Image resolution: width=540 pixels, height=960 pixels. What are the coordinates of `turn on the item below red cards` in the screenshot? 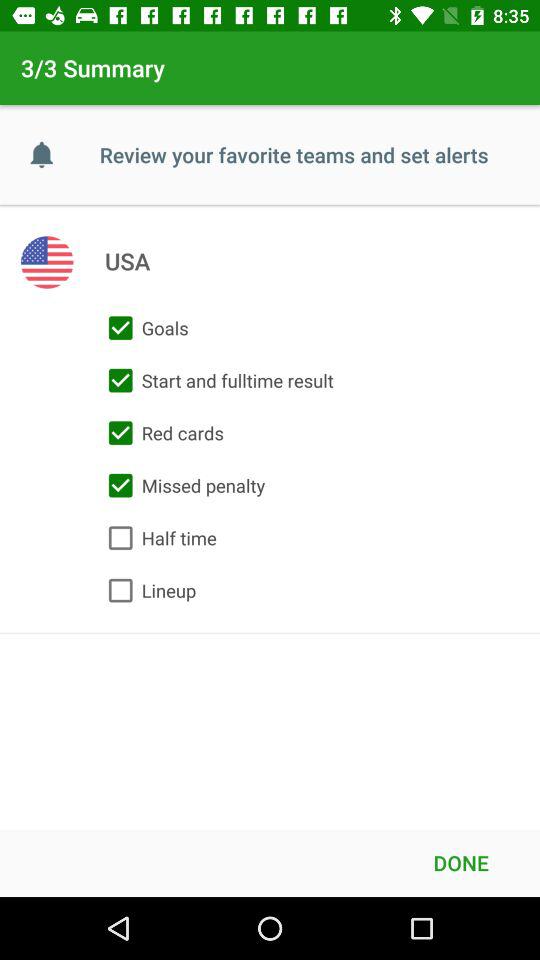 It's located at (182, 485).